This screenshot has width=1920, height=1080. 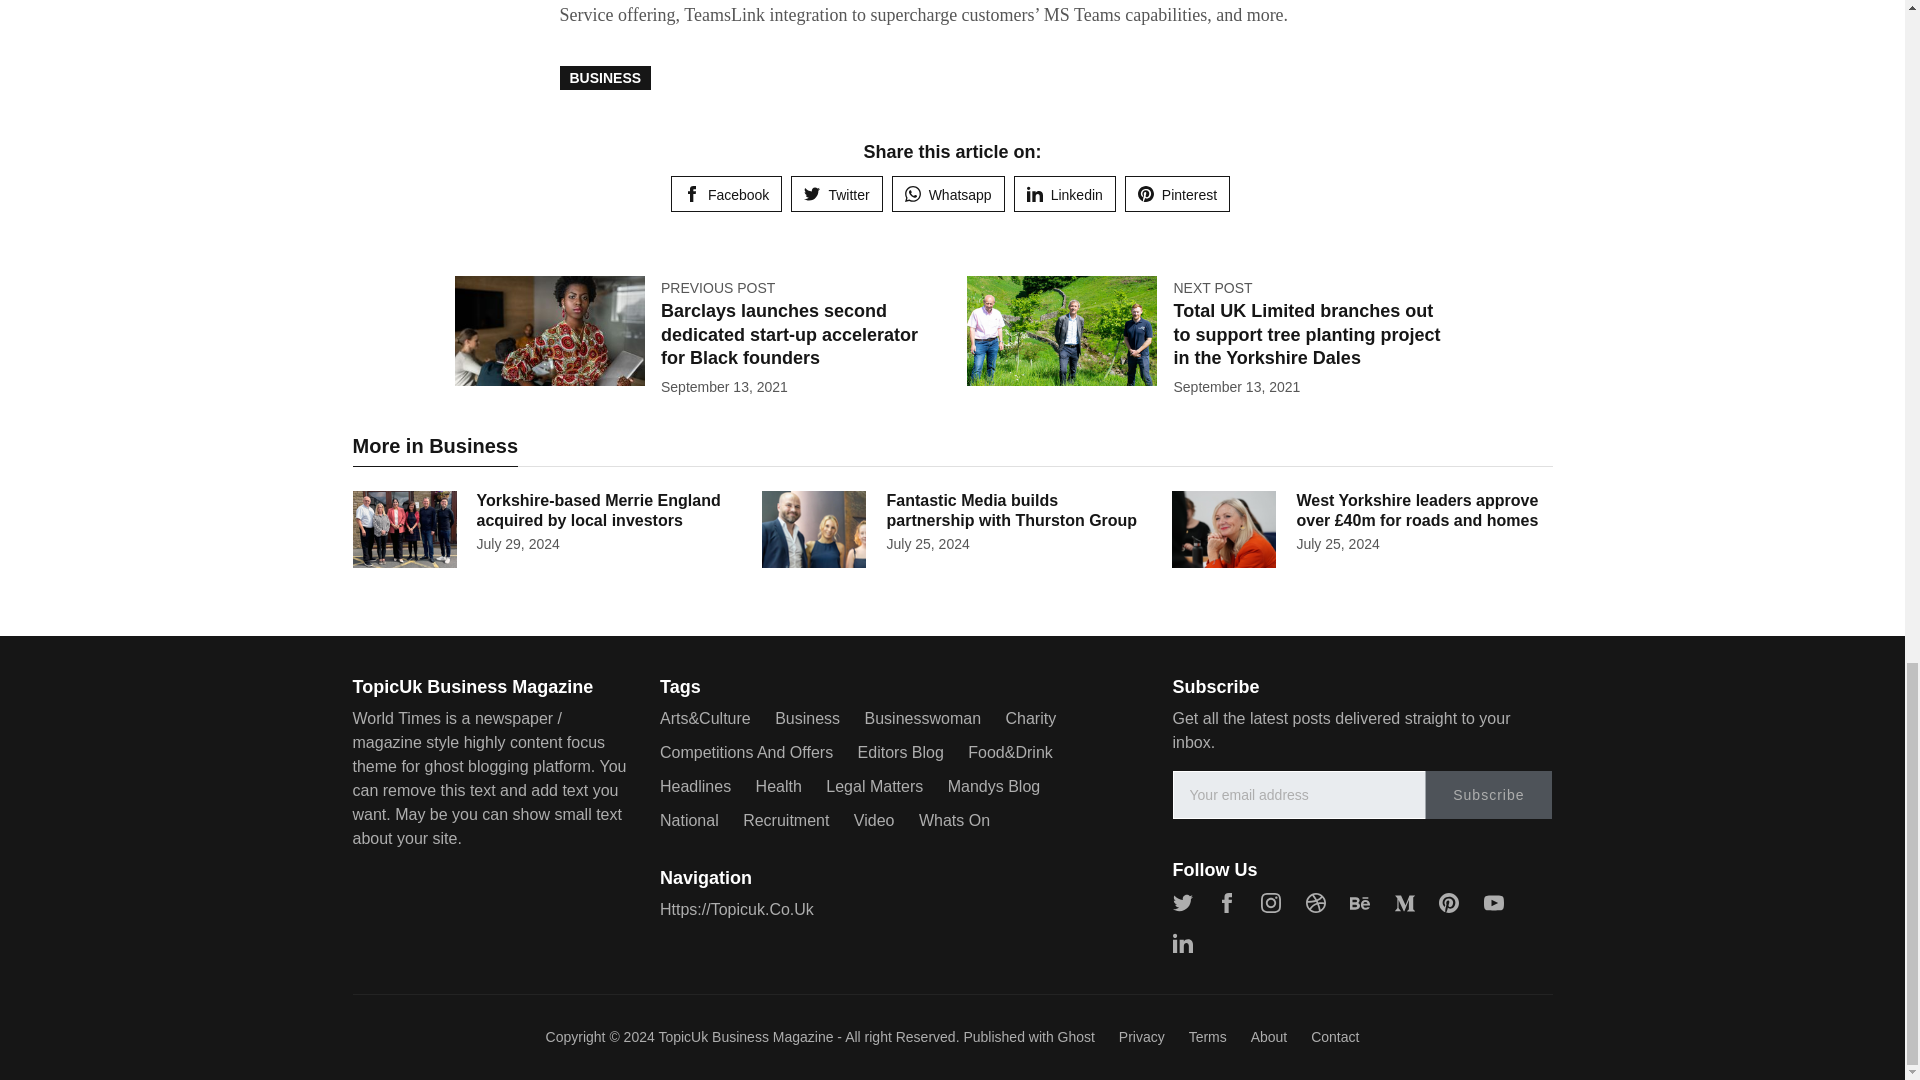 What do you see at coordinates (948, 194) in the screenshot?
I see `Whatsapp` at bounding box center [948, 194].